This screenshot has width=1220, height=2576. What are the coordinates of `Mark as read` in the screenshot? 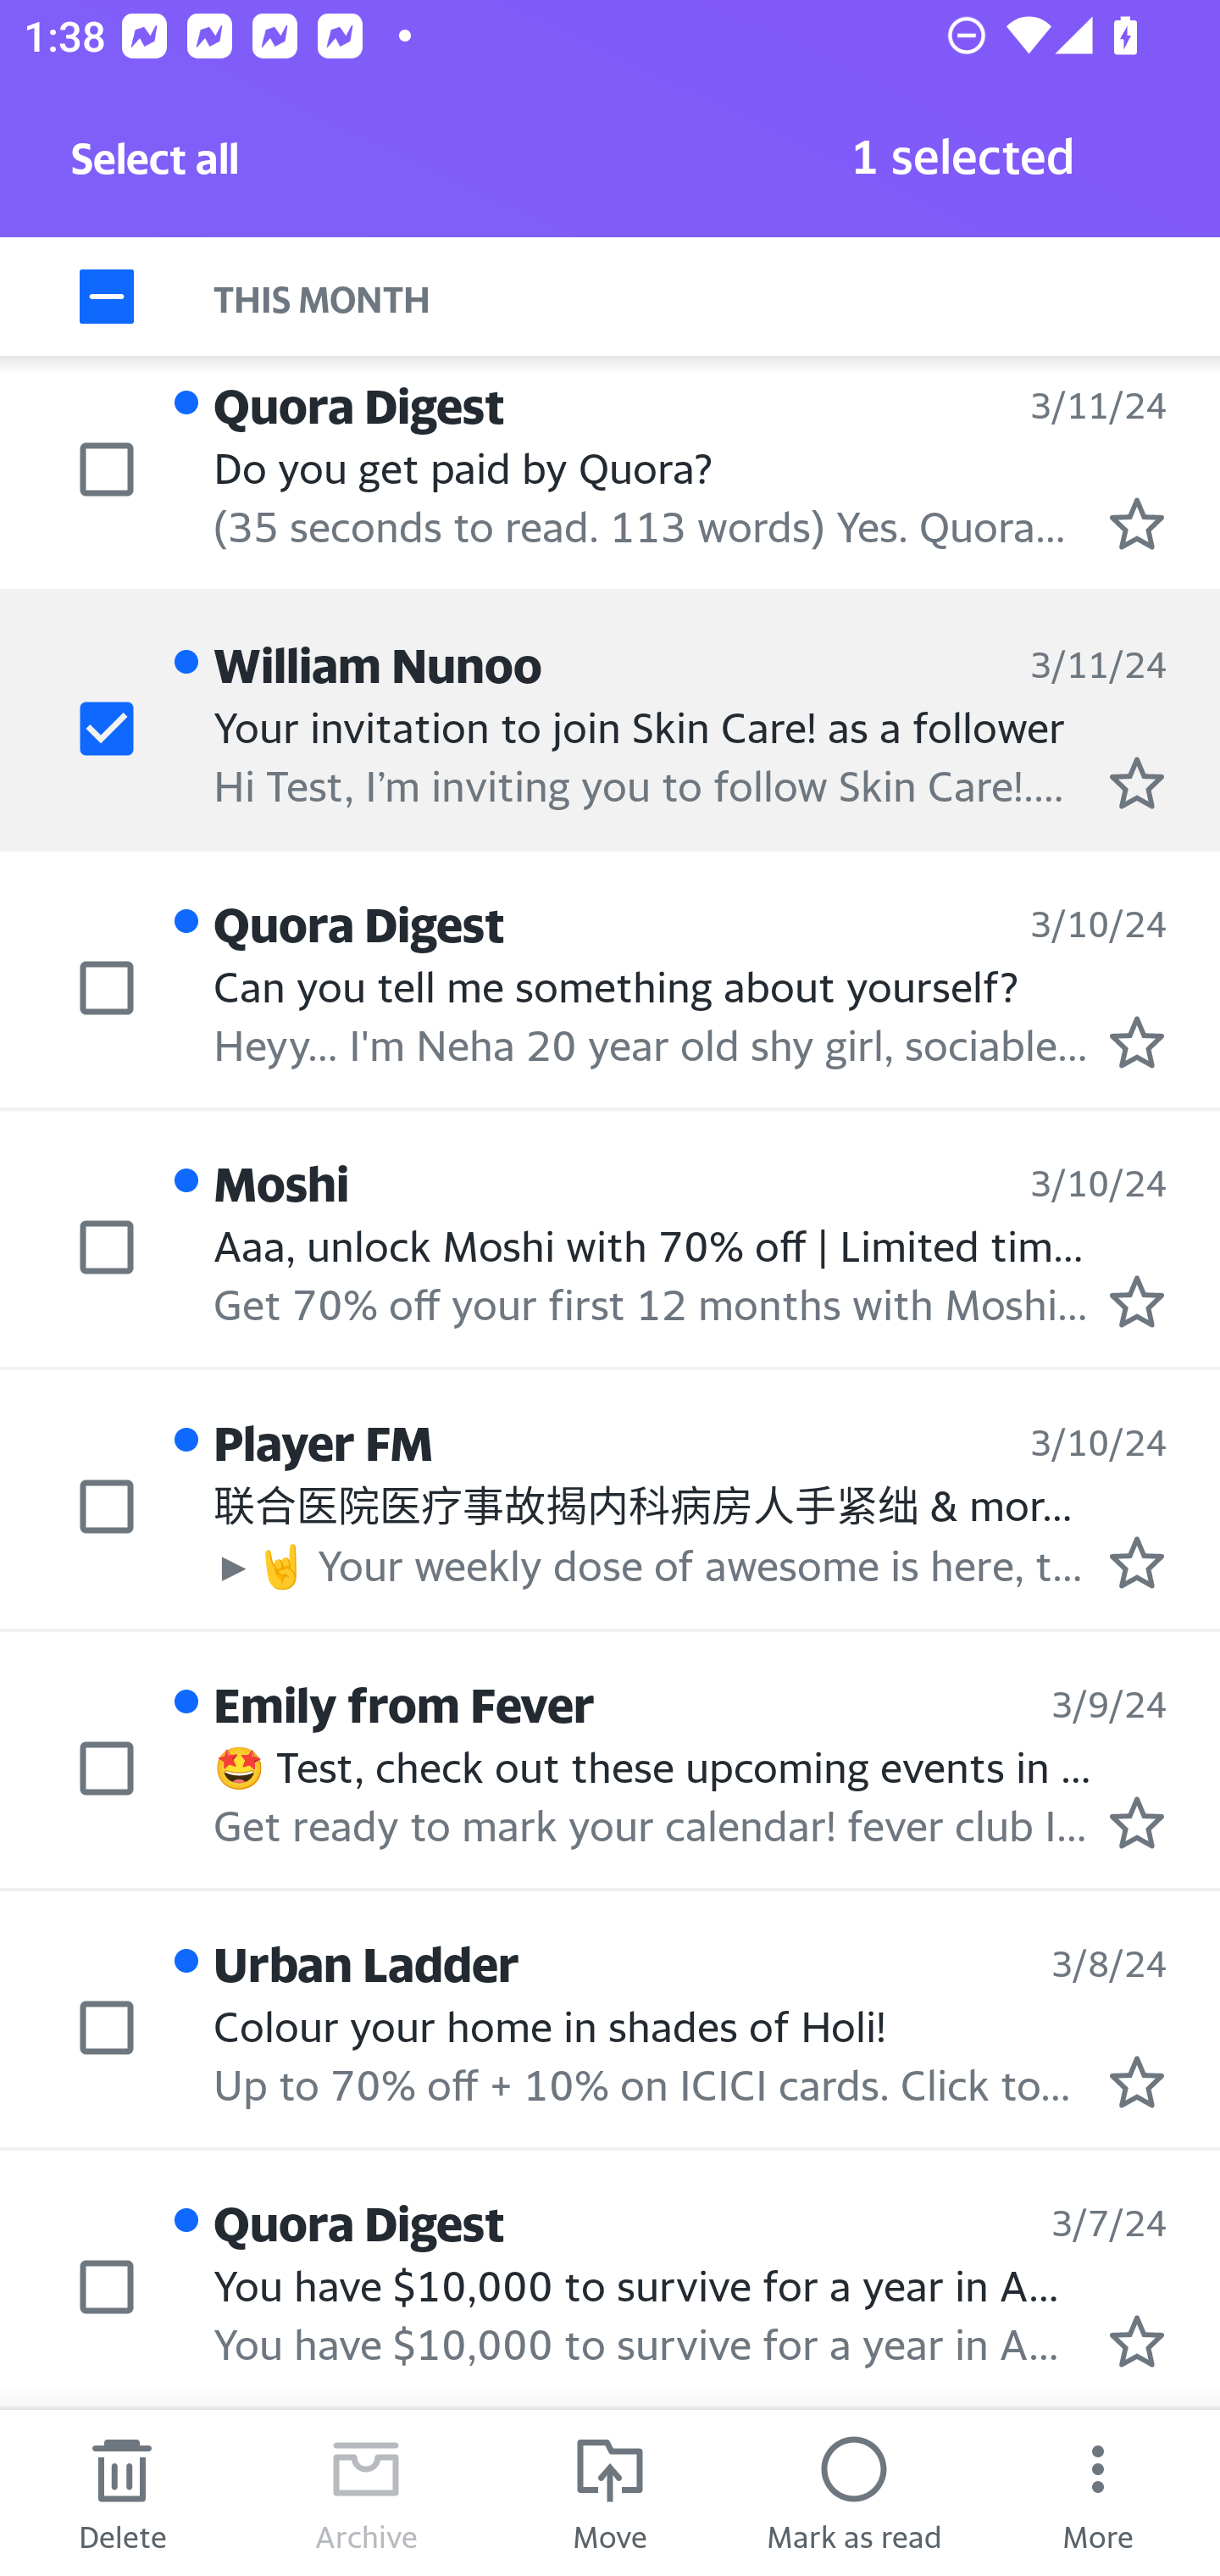 It's located at (854, 2493).